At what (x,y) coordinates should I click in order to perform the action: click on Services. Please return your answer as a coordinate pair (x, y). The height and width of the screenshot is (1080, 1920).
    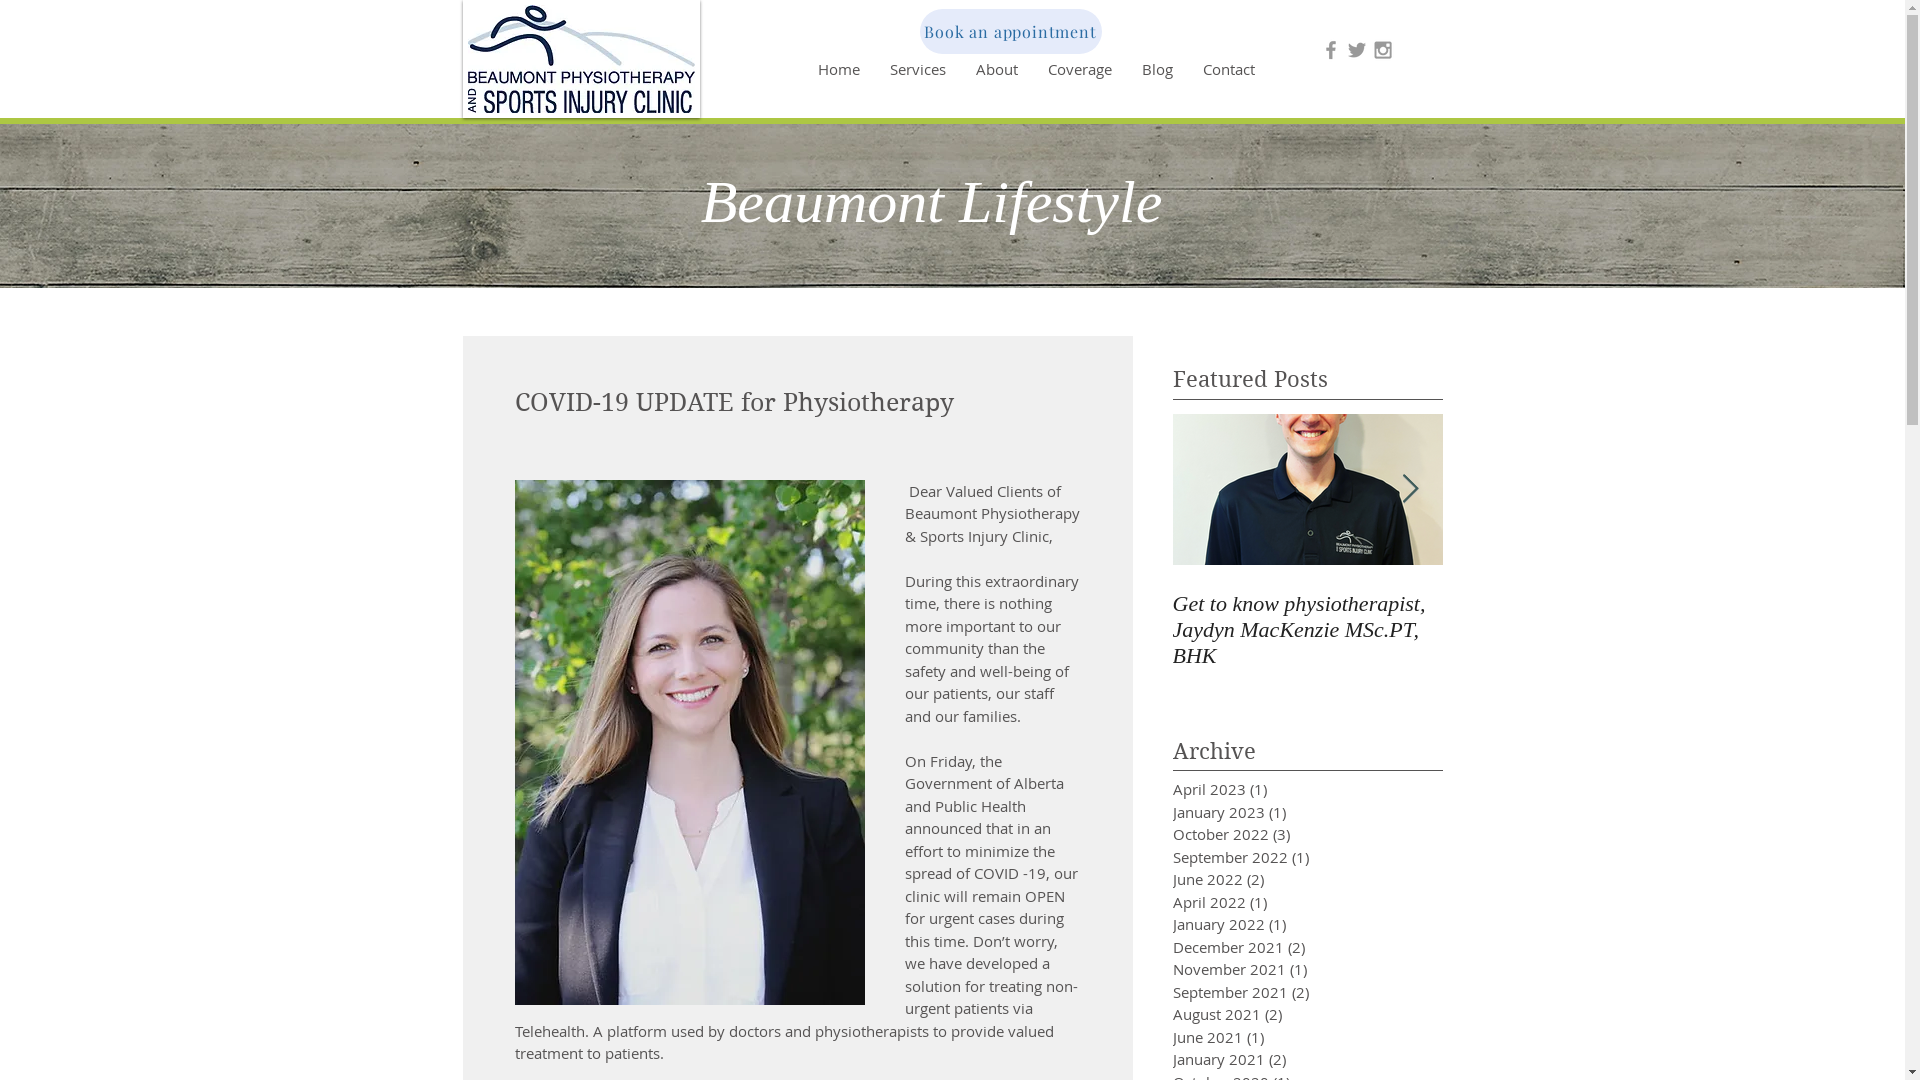
    Looking at the image, I should click on (917, 69).